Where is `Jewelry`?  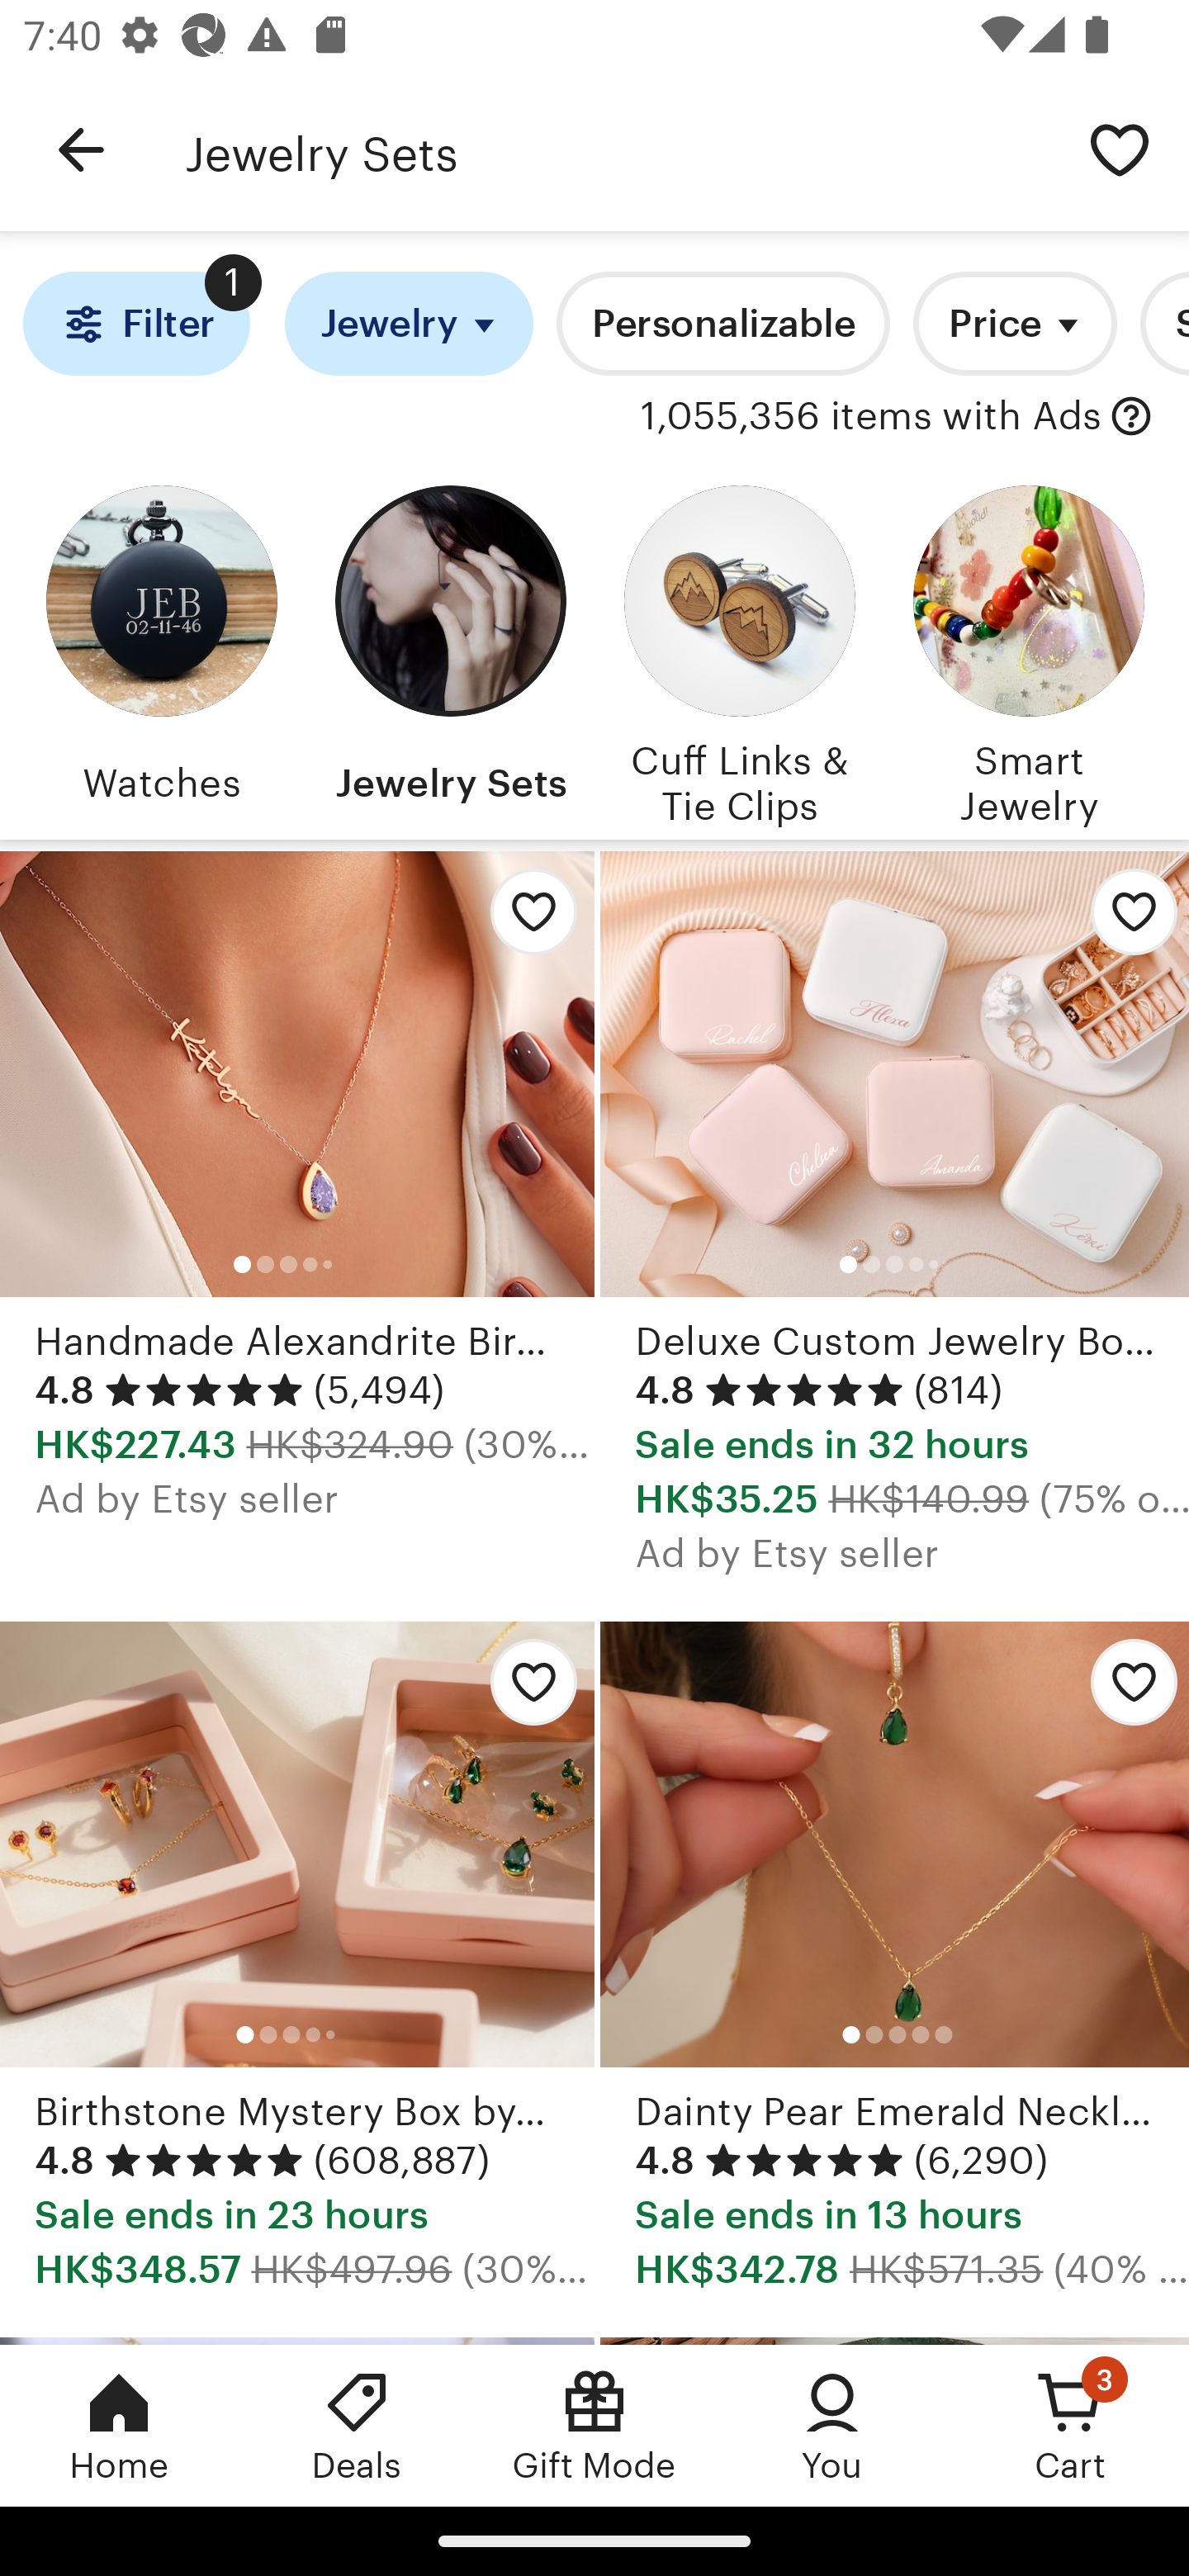 Jewelry is located at coordinates (410, 324).